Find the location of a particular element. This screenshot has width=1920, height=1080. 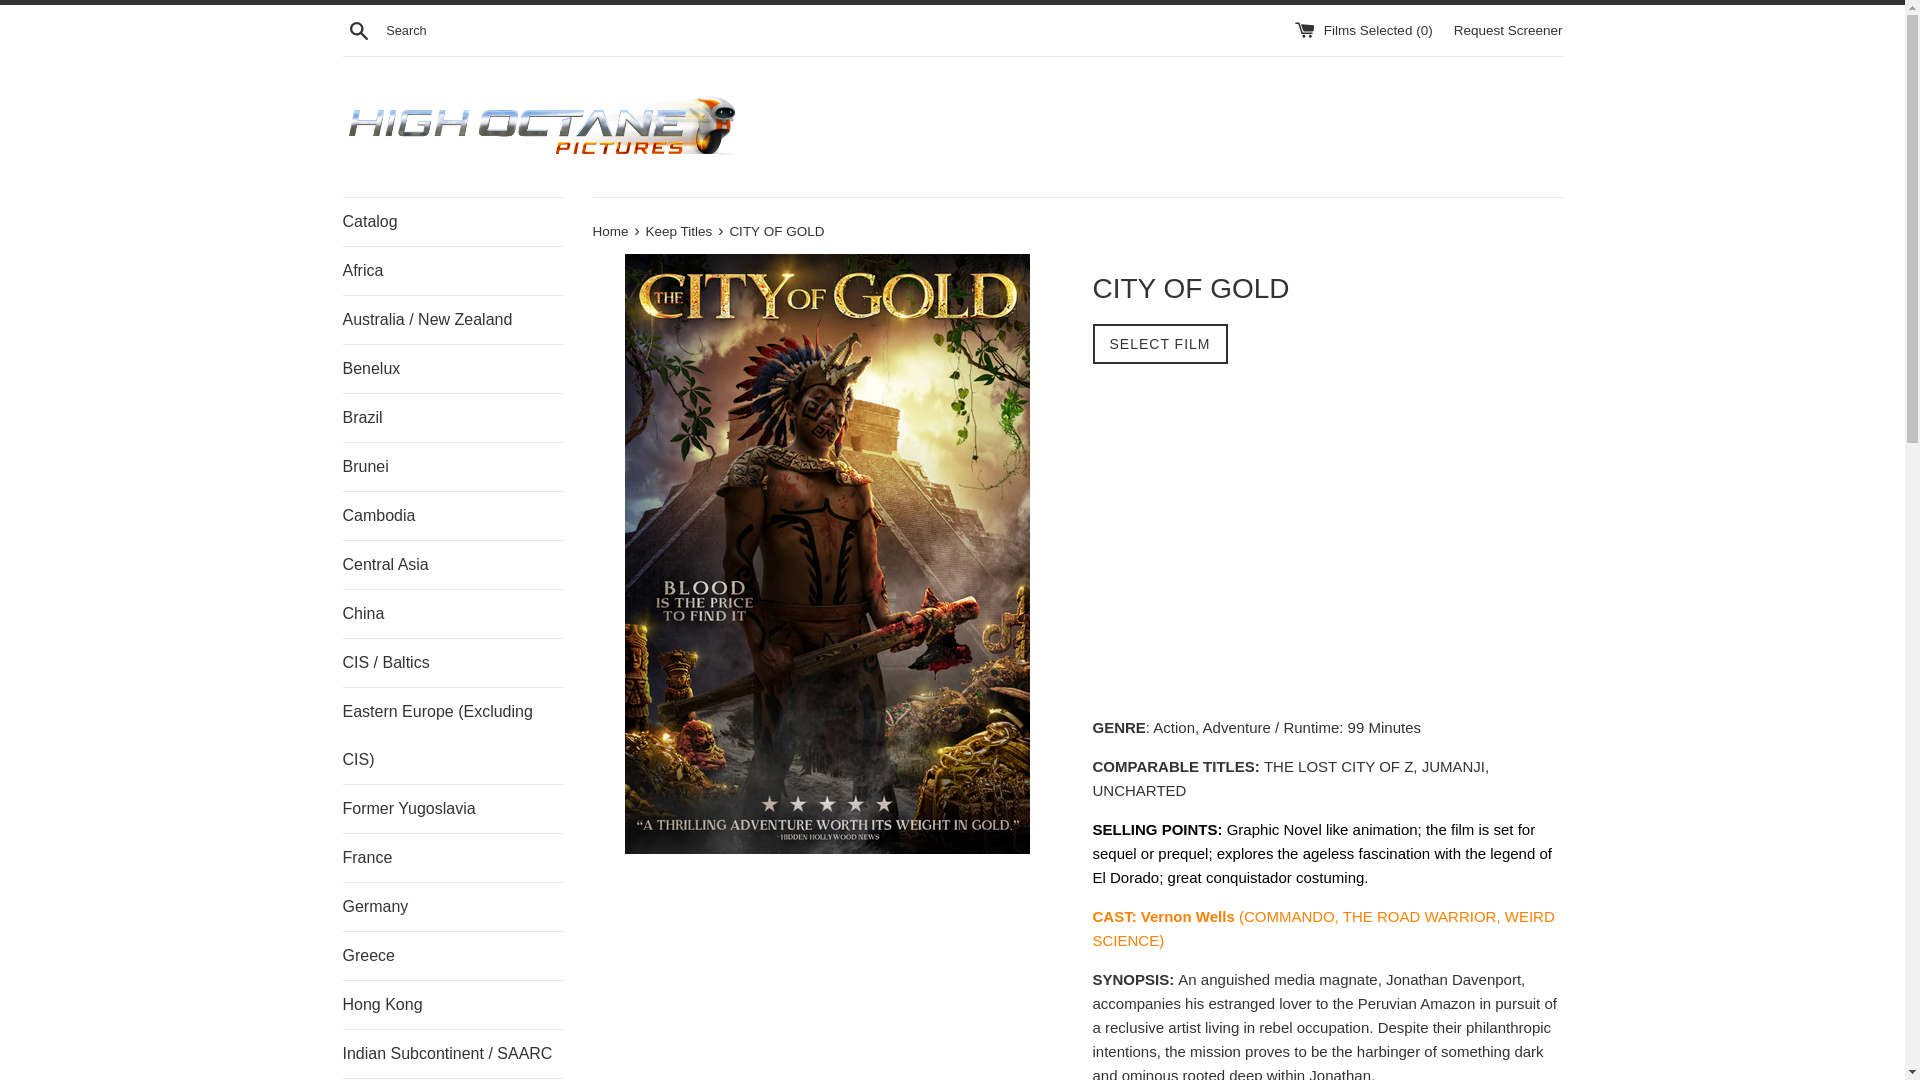

Brunei is located at coordinates (452, 466).